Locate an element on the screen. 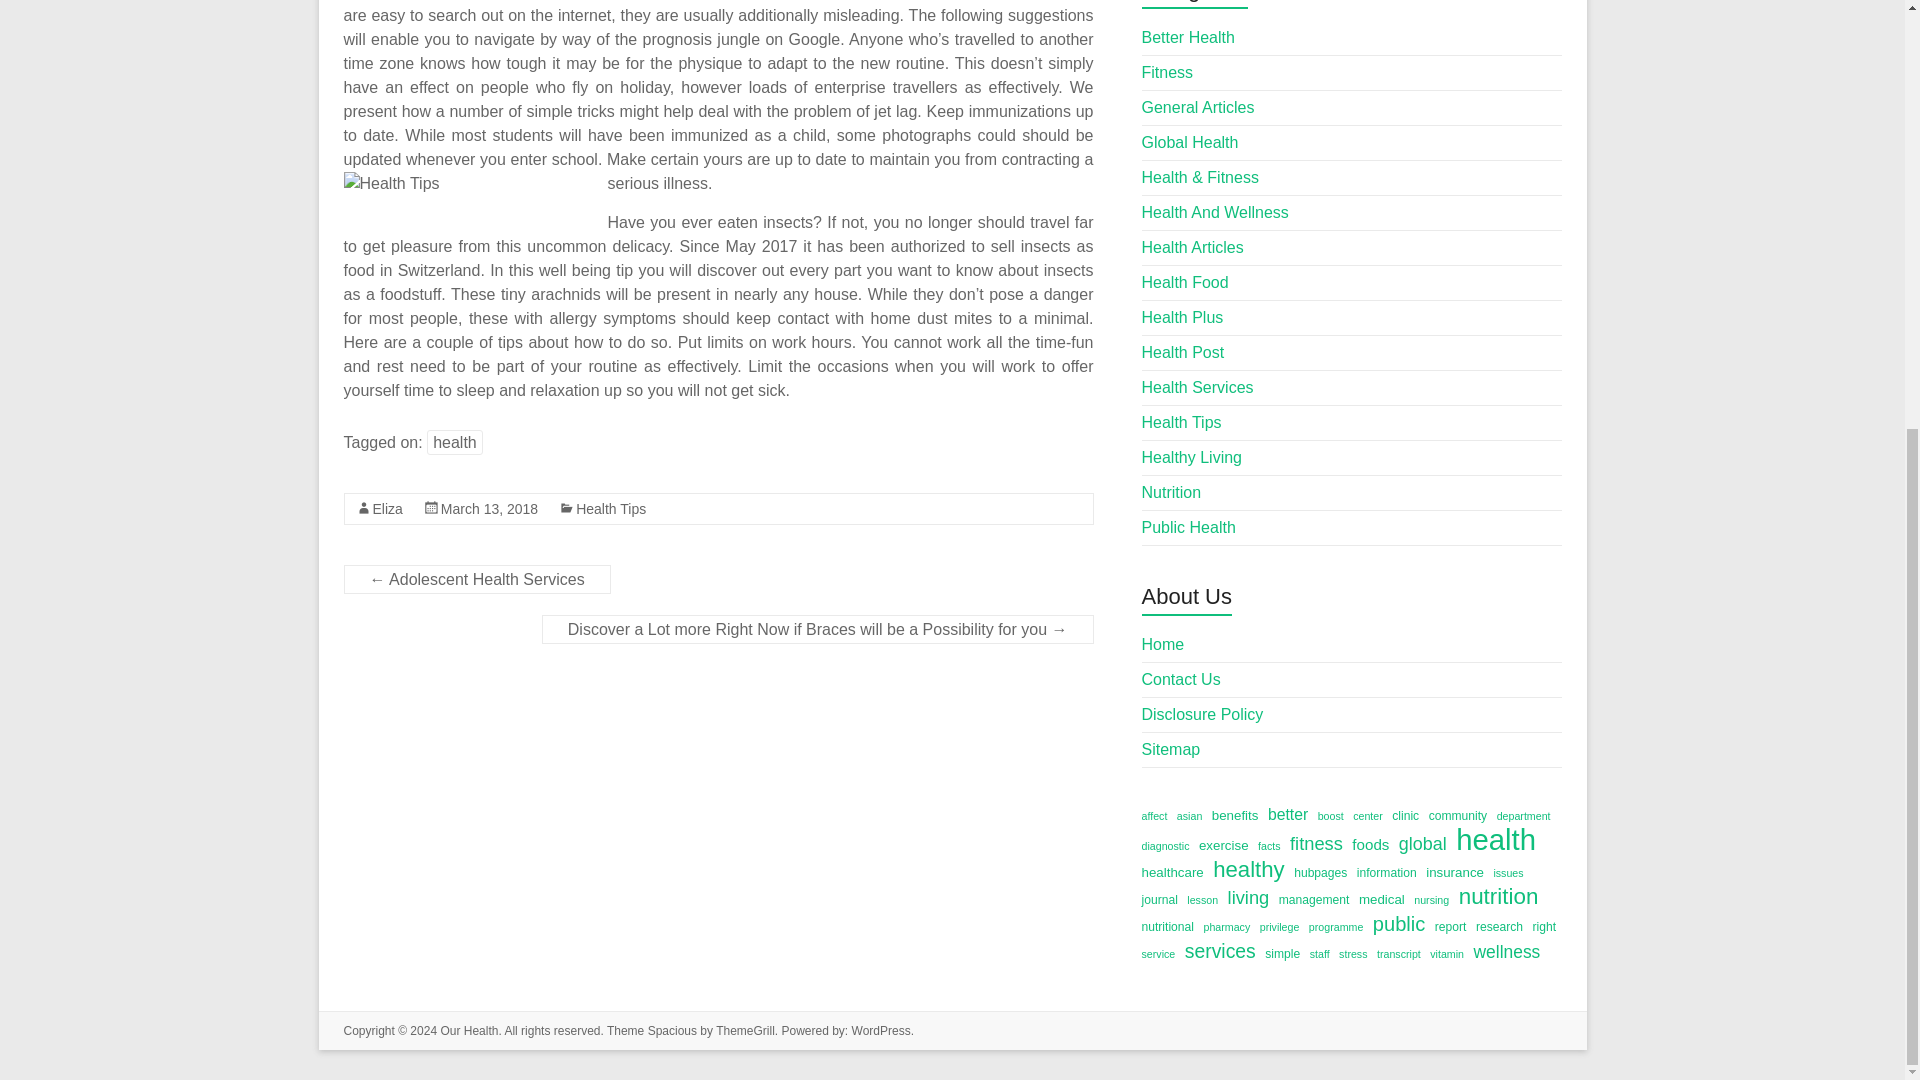 The image size is (1920, 1080). Health Food is located at coordinates (1185, 282).